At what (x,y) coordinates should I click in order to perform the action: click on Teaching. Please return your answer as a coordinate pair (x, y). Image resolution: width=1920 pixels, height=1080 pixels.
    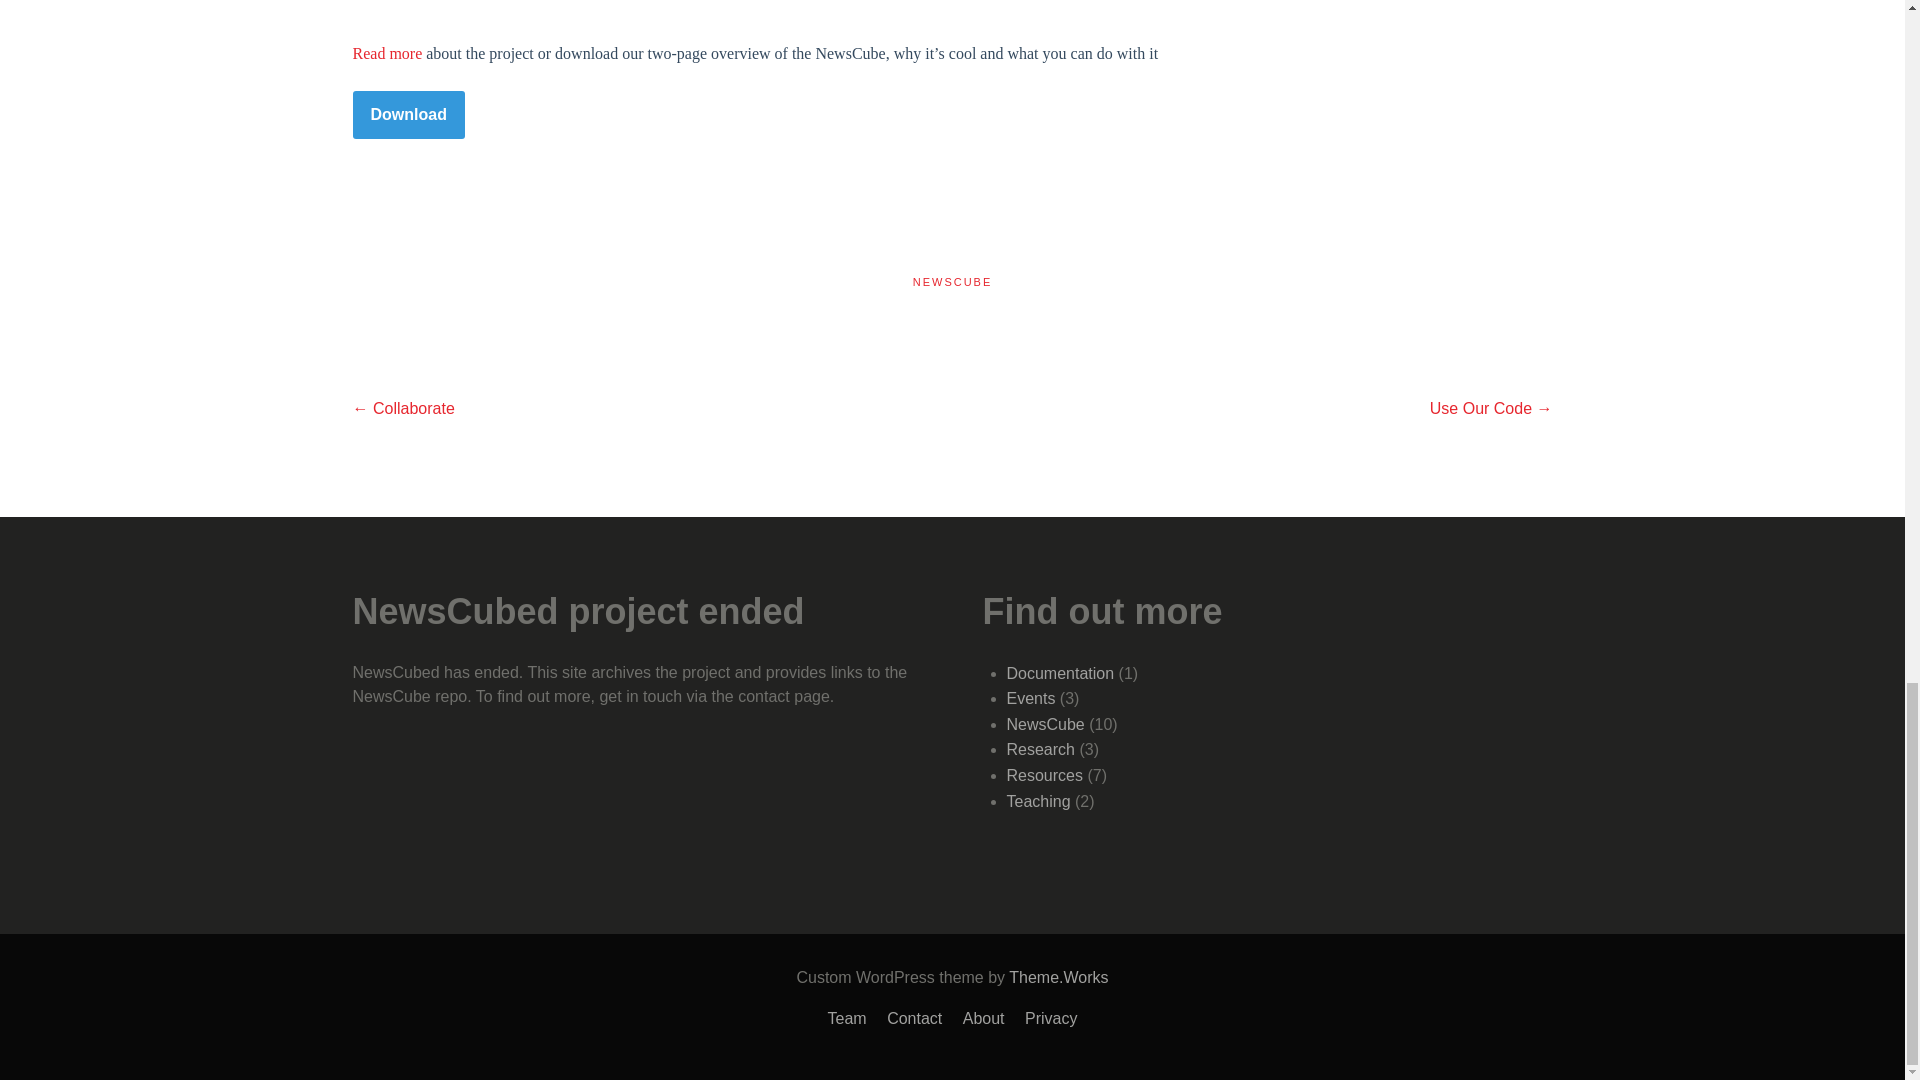
    Looking at the image, I should click on (1038, 801).